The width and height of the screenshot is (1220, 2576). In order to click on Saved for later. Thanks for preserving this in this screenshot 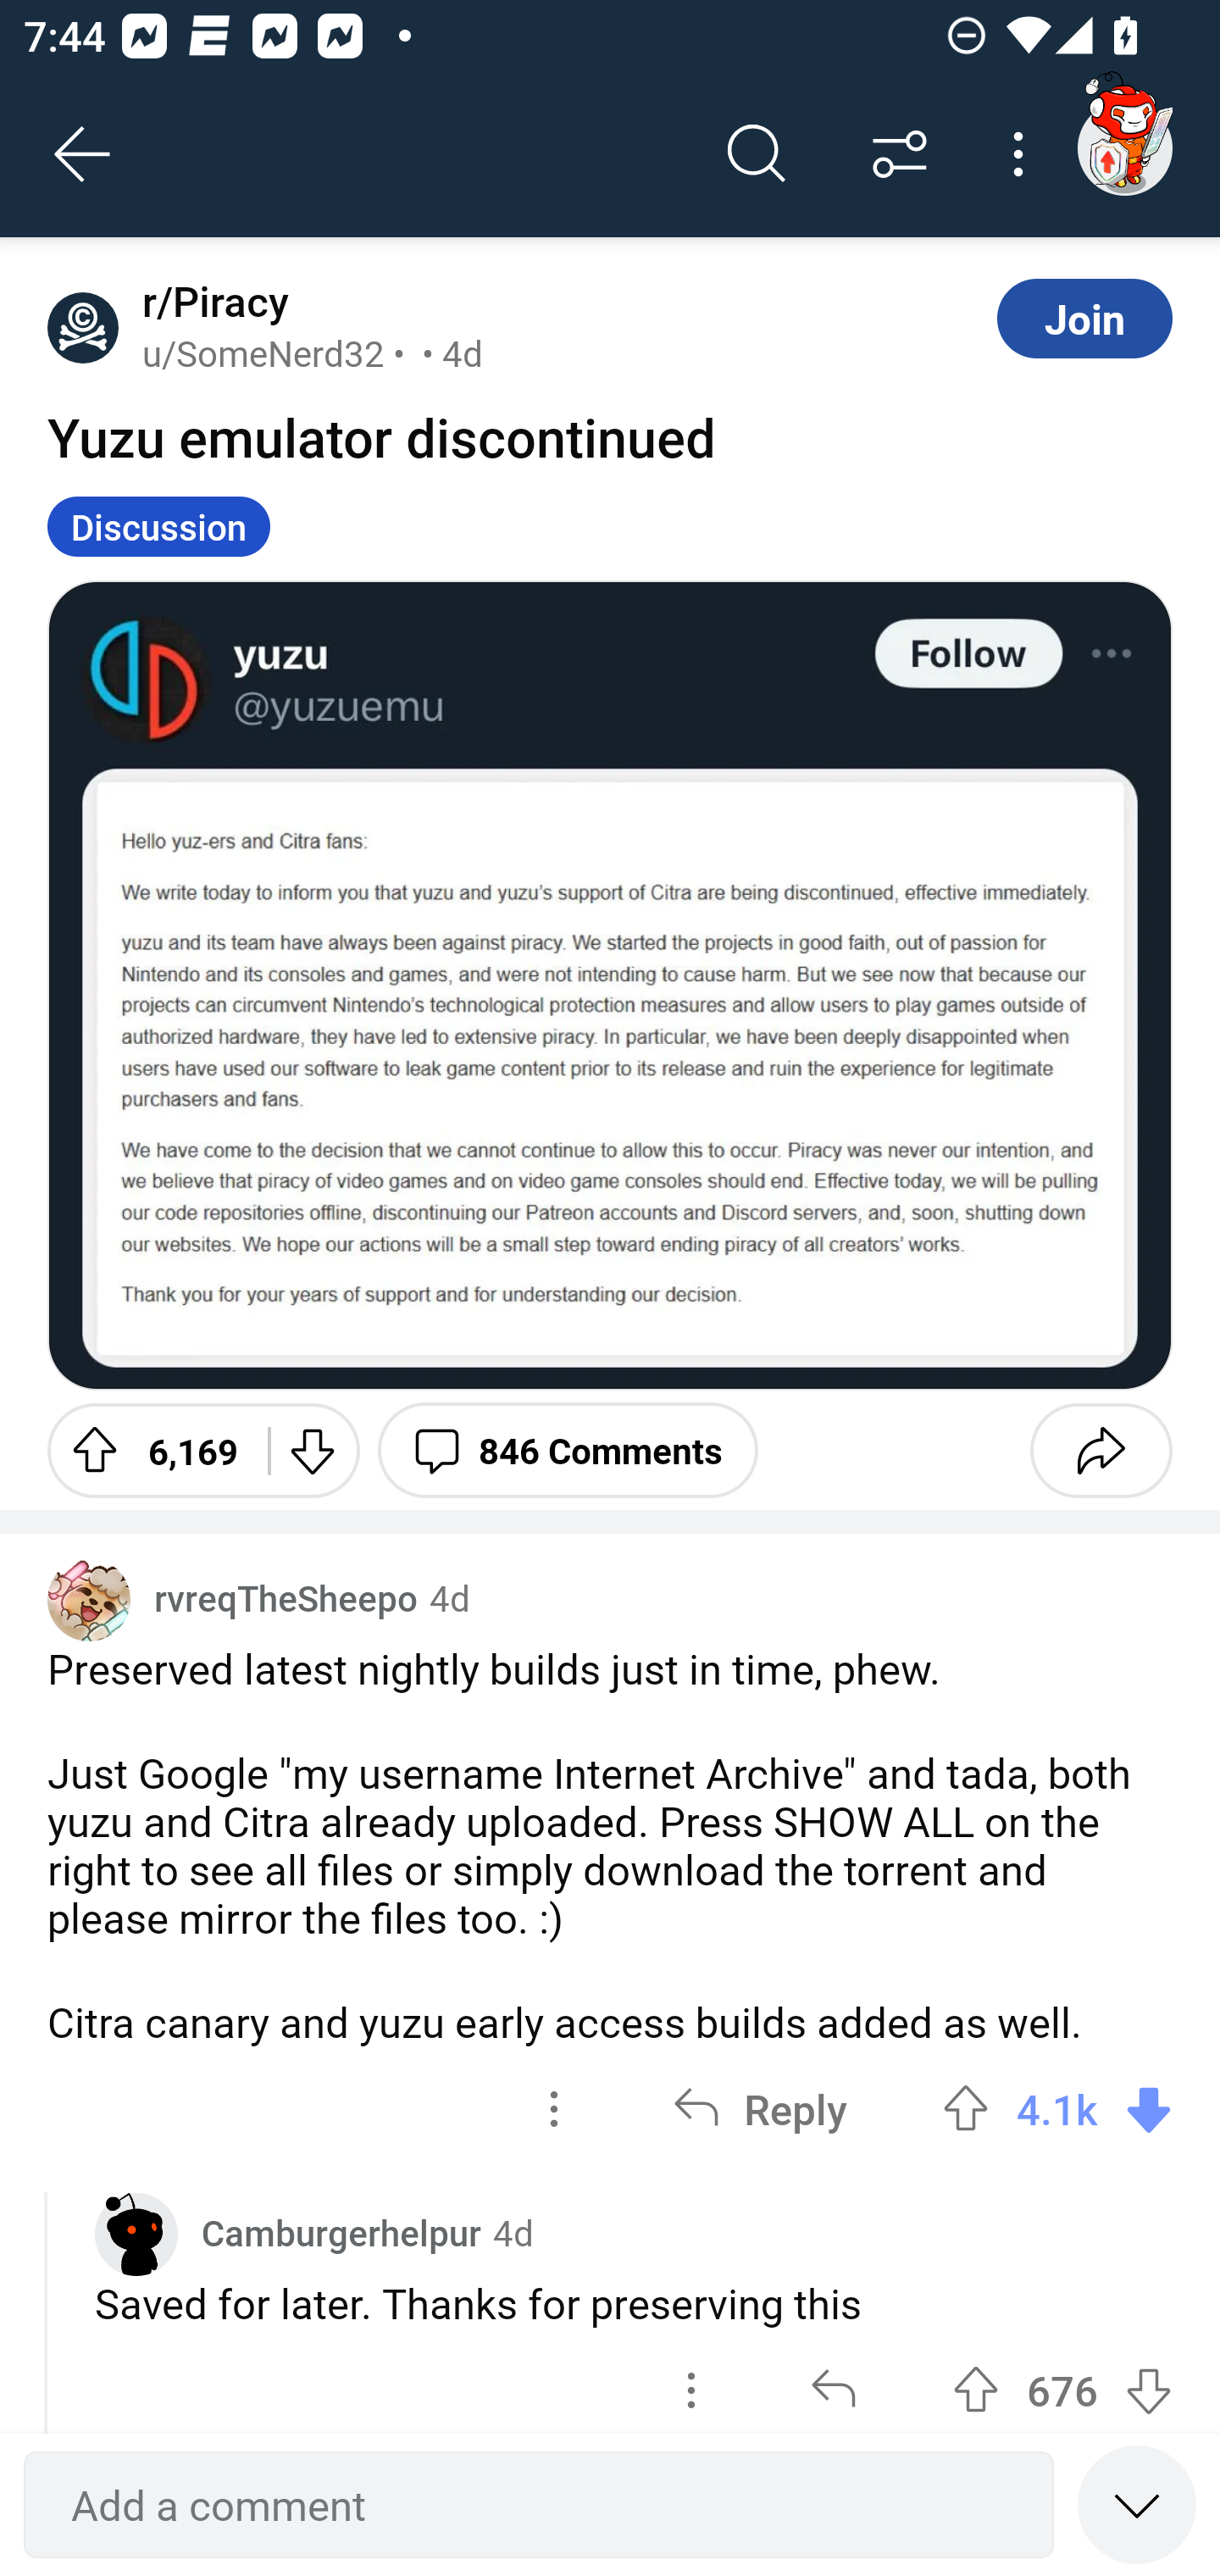, I will do `click(634, 2303)`.